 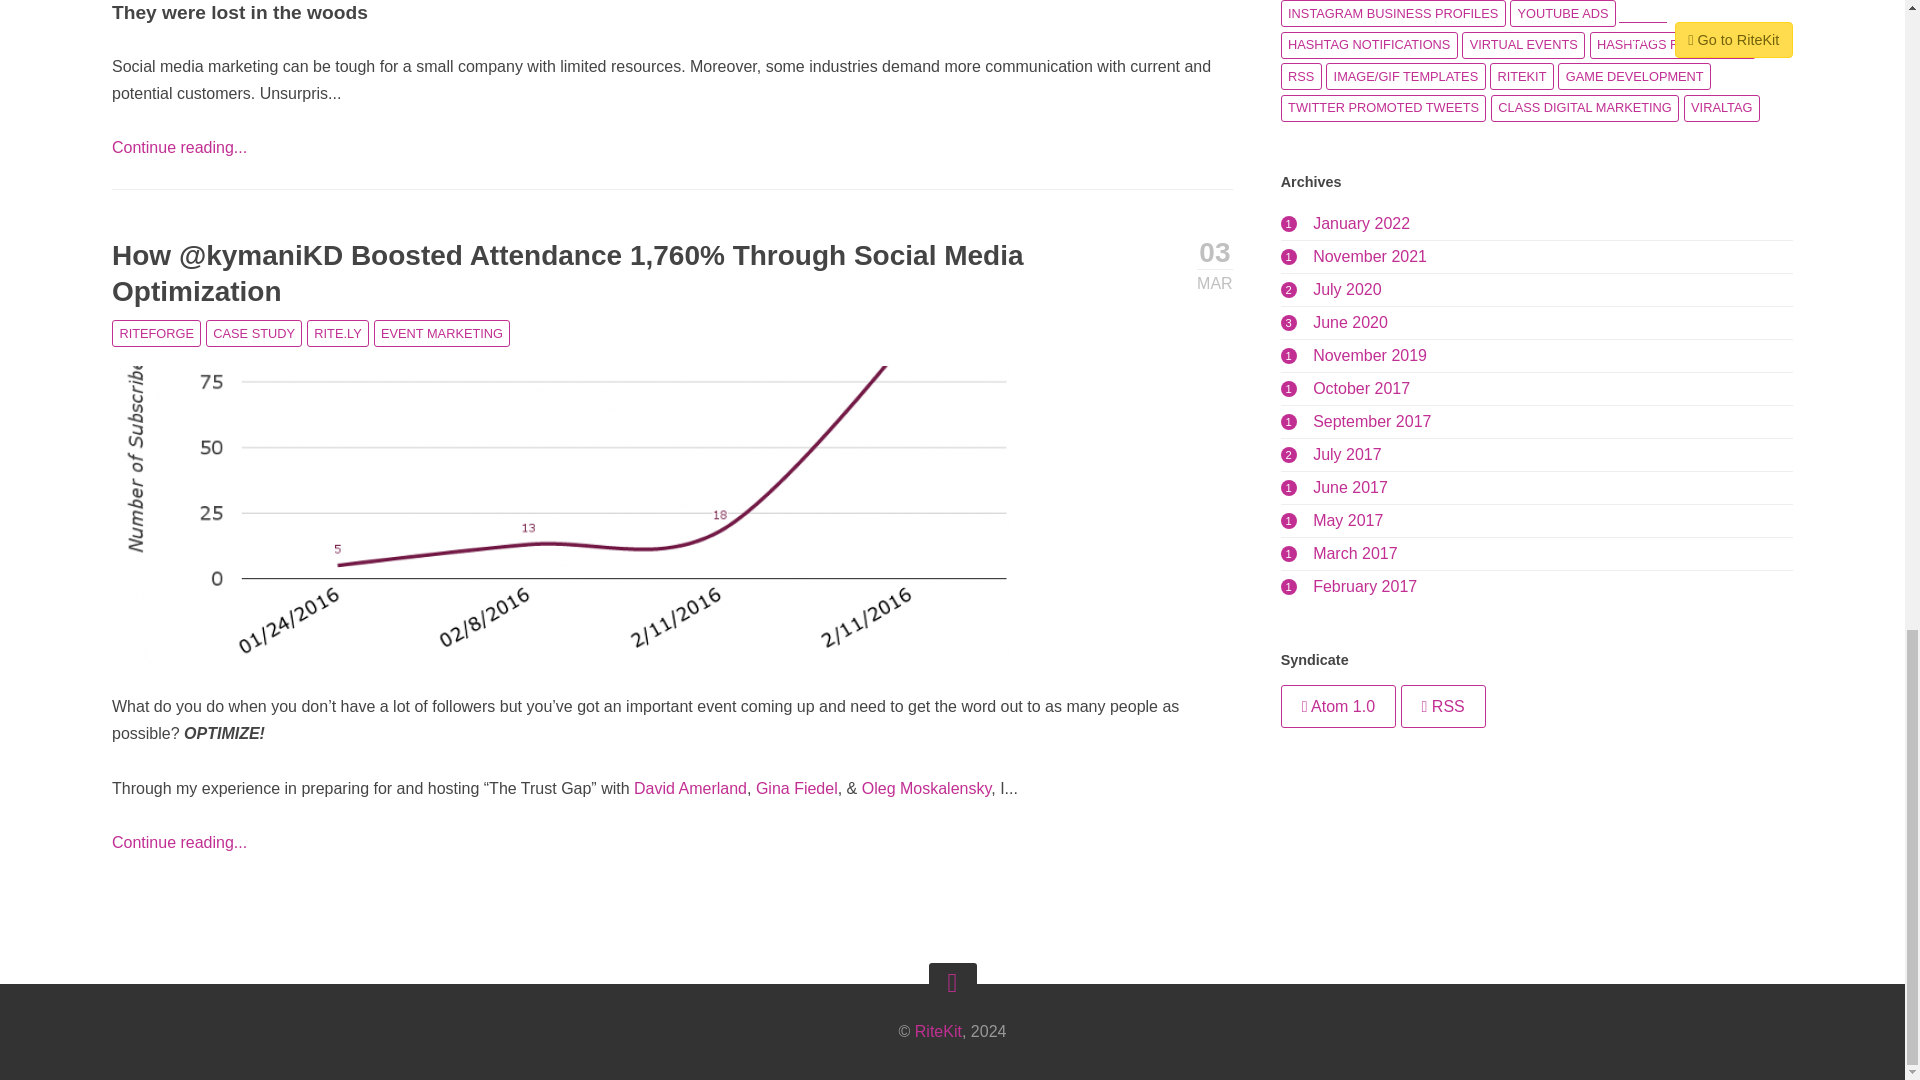 I want to click on EVENT MARKETING, so click(x=442, y=332).